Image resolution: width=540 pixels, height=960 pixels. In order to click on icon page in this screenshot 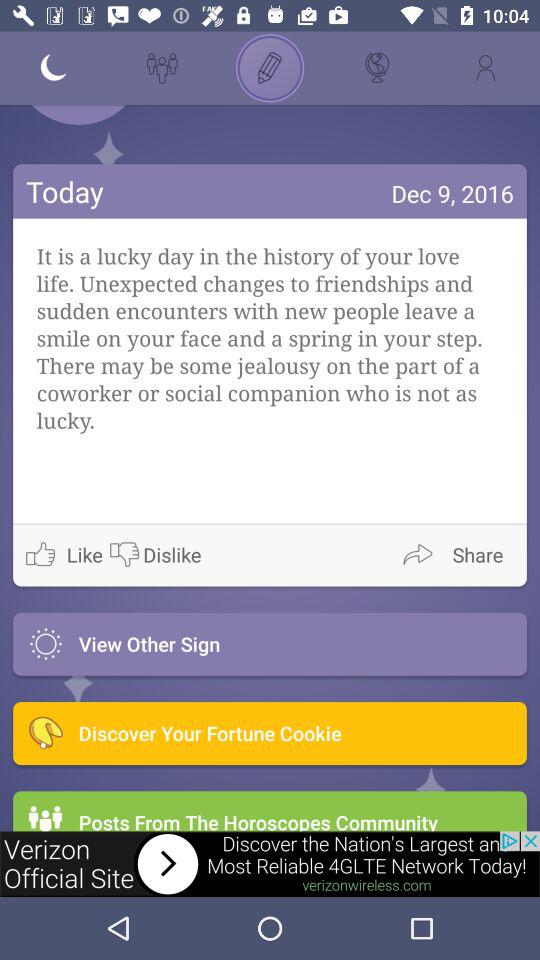, I will do `click(270, 68)`.